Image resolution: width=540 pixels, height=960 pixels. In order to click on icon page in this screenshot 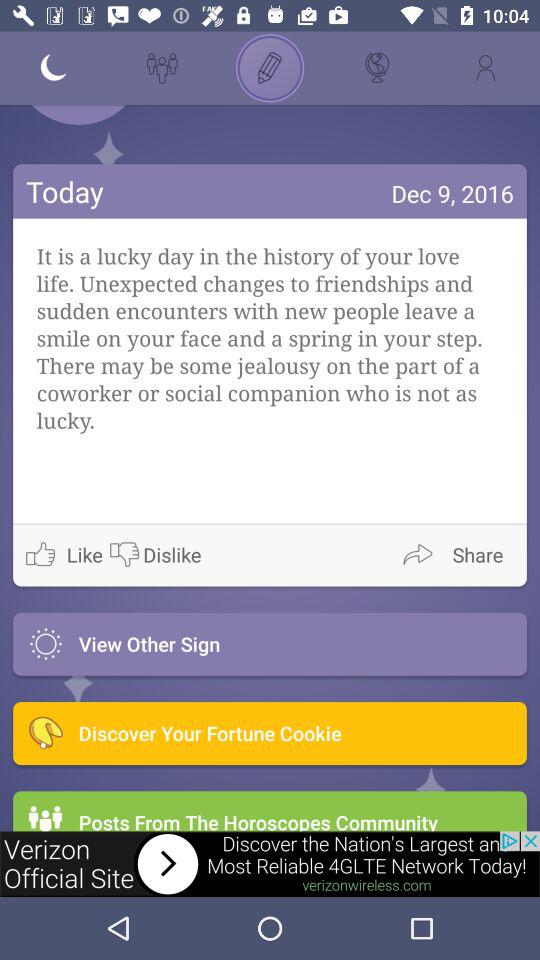, I will do `click(270, 68)`.